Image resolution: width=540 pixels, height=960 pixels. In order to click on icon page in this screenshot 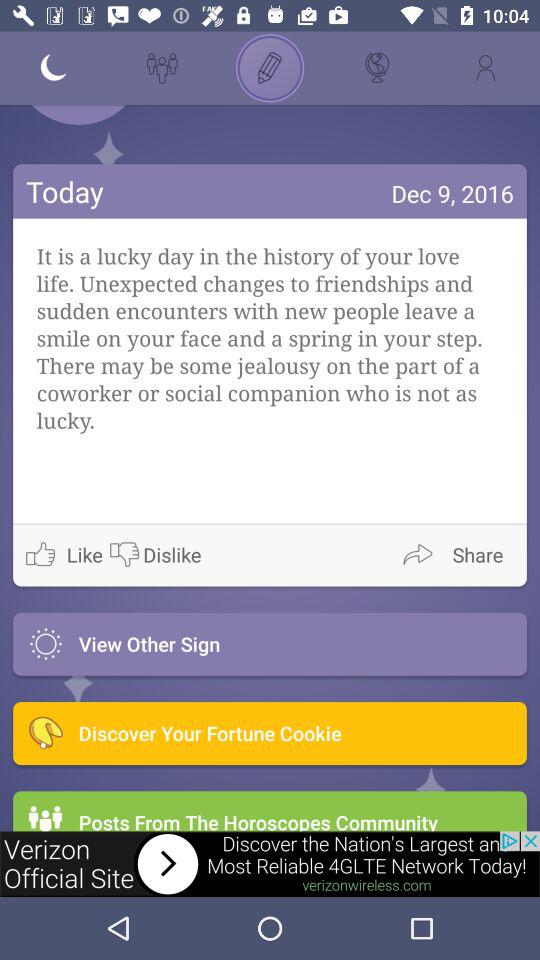, I will do `click(270, 68)`.